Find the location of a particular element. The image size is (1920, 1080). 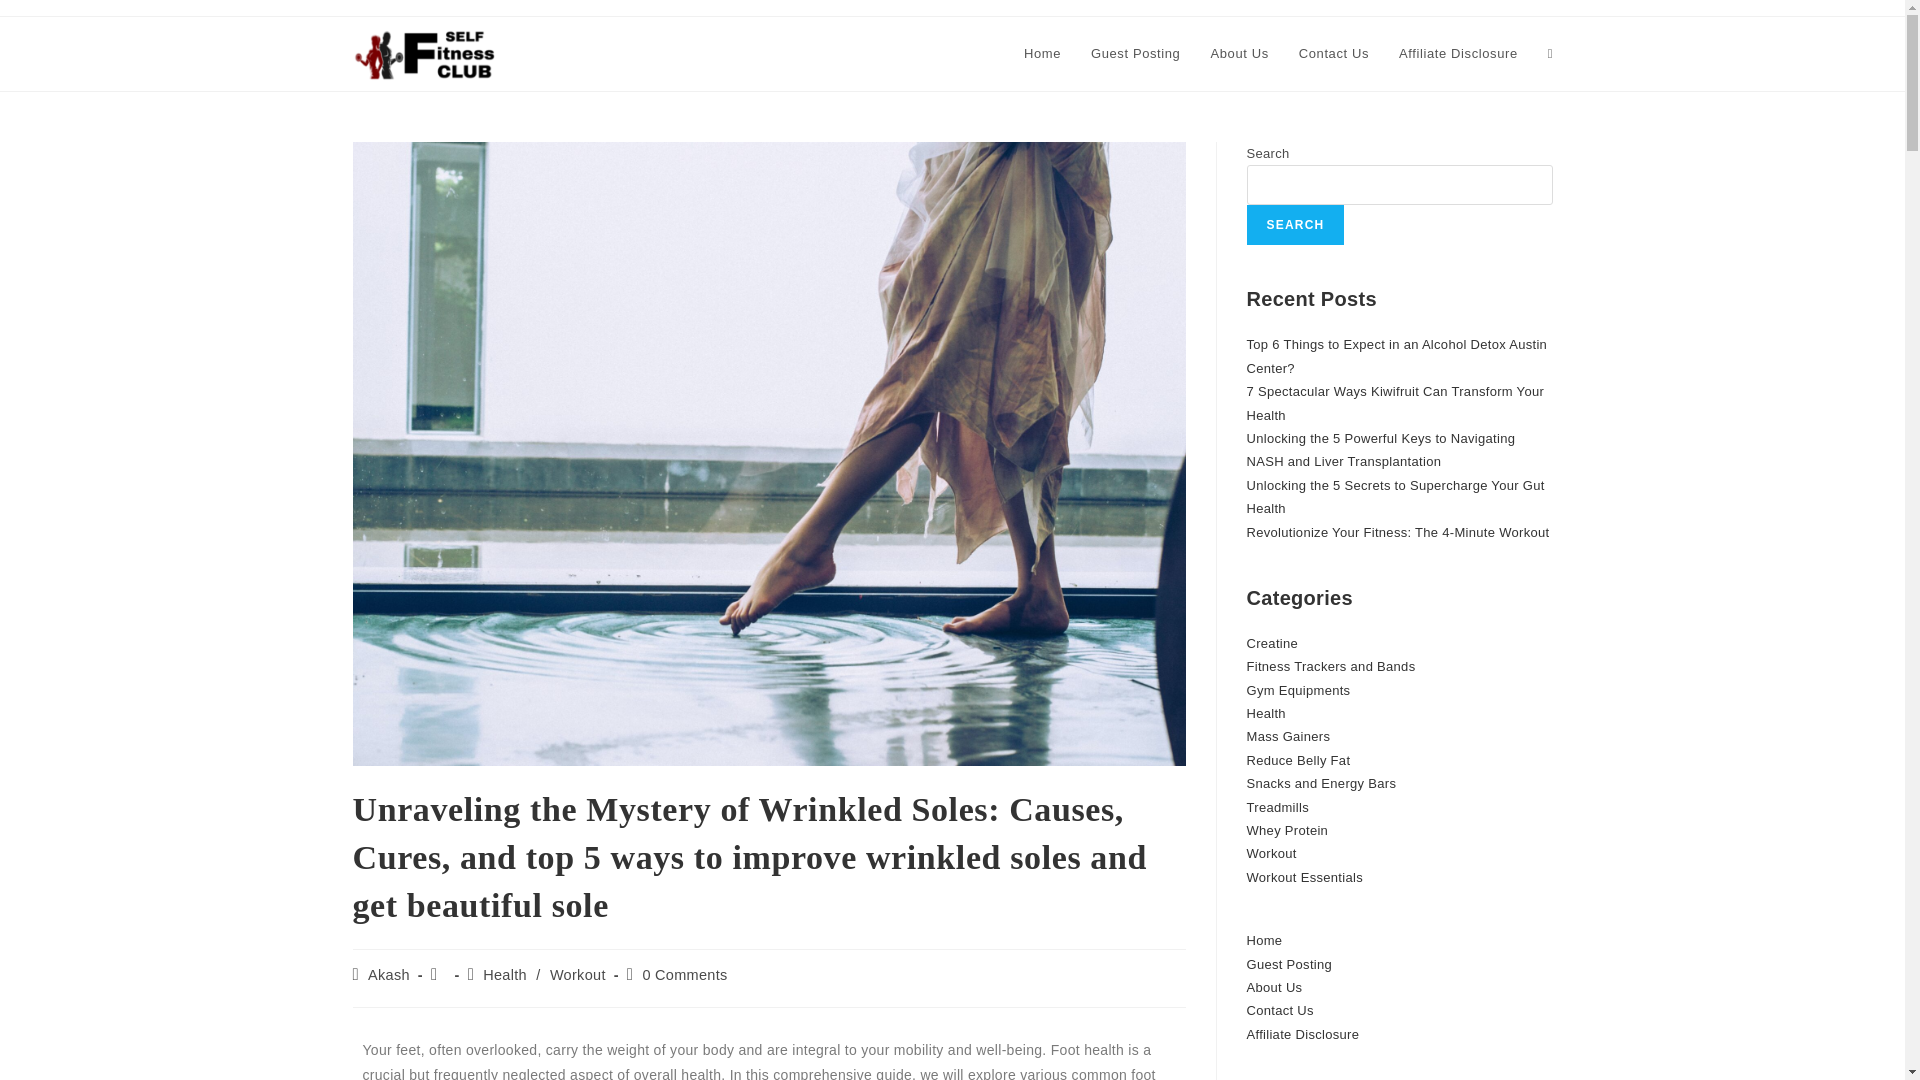

SEARCH is located at coordinates (1295, 225).